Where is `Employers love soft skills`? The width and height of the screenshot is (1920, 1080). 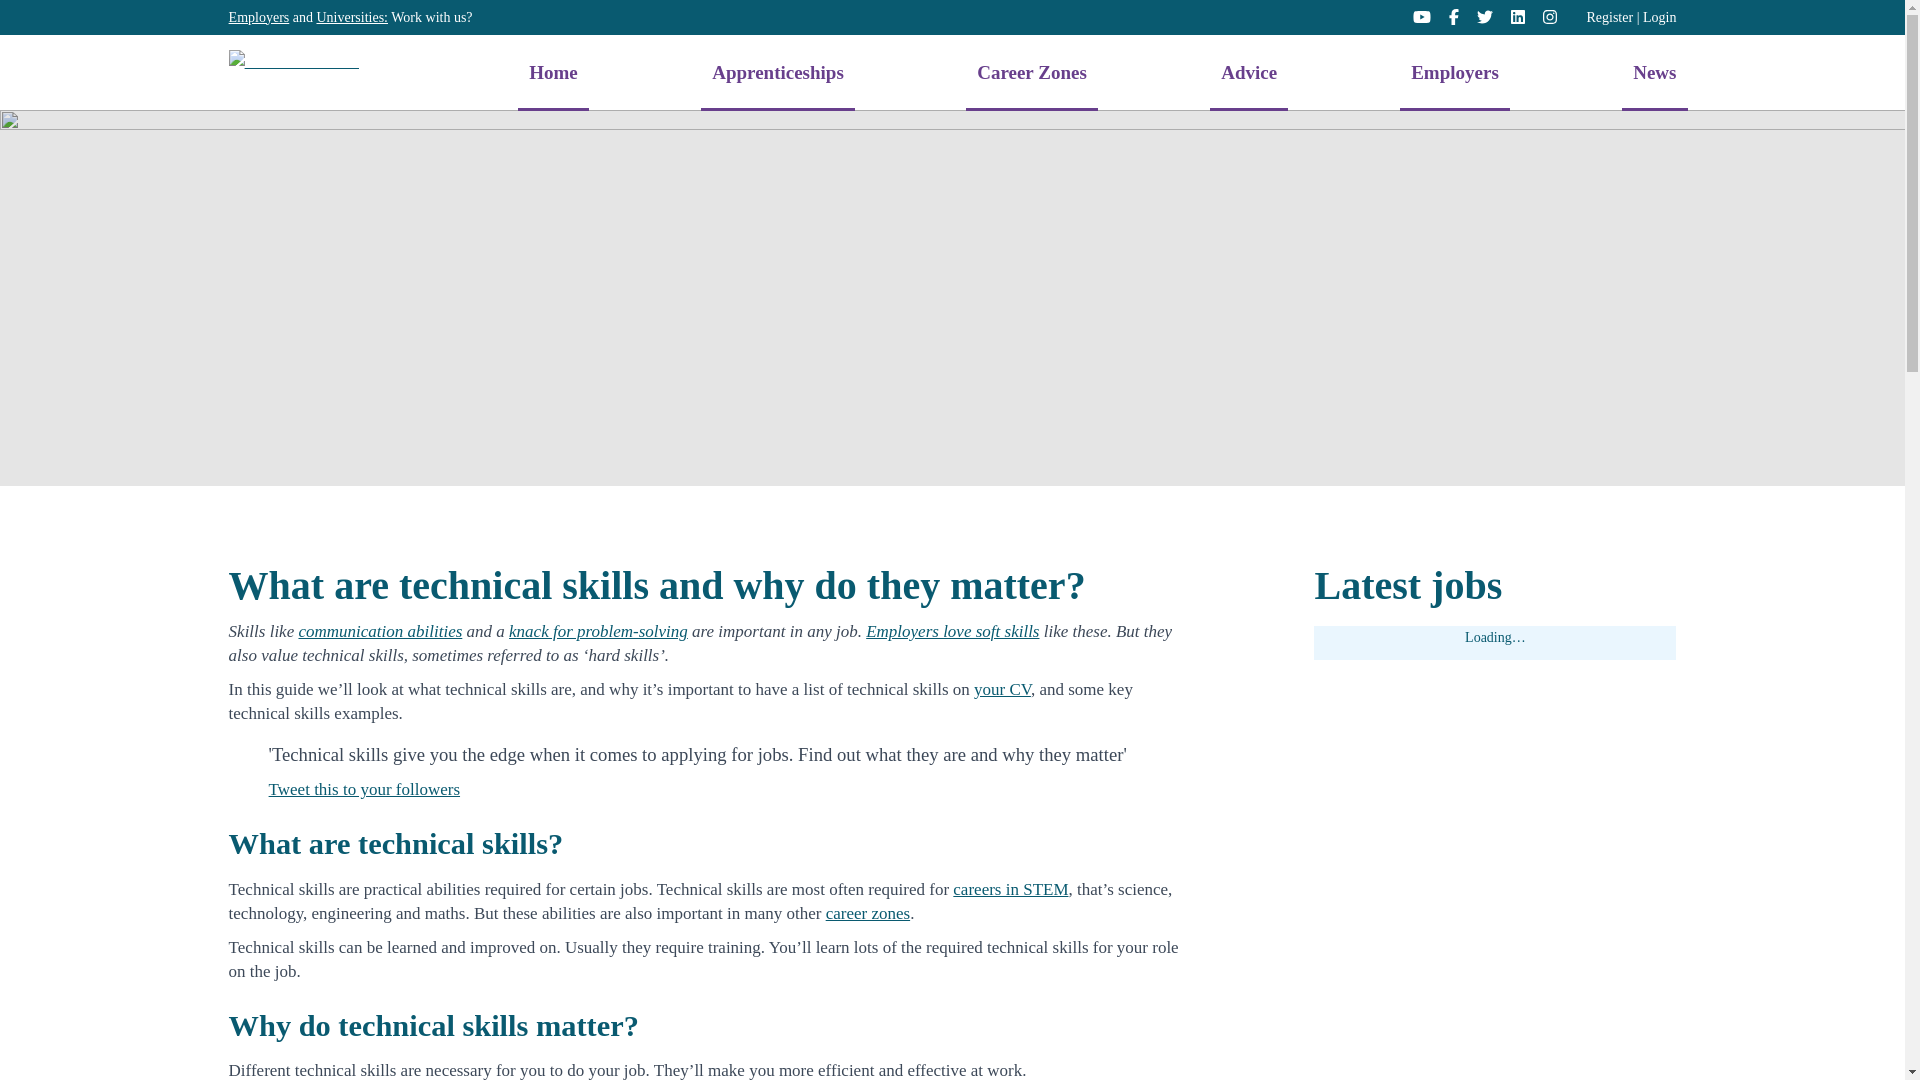
Employers love soft skills is located at coordinates (952, 632).